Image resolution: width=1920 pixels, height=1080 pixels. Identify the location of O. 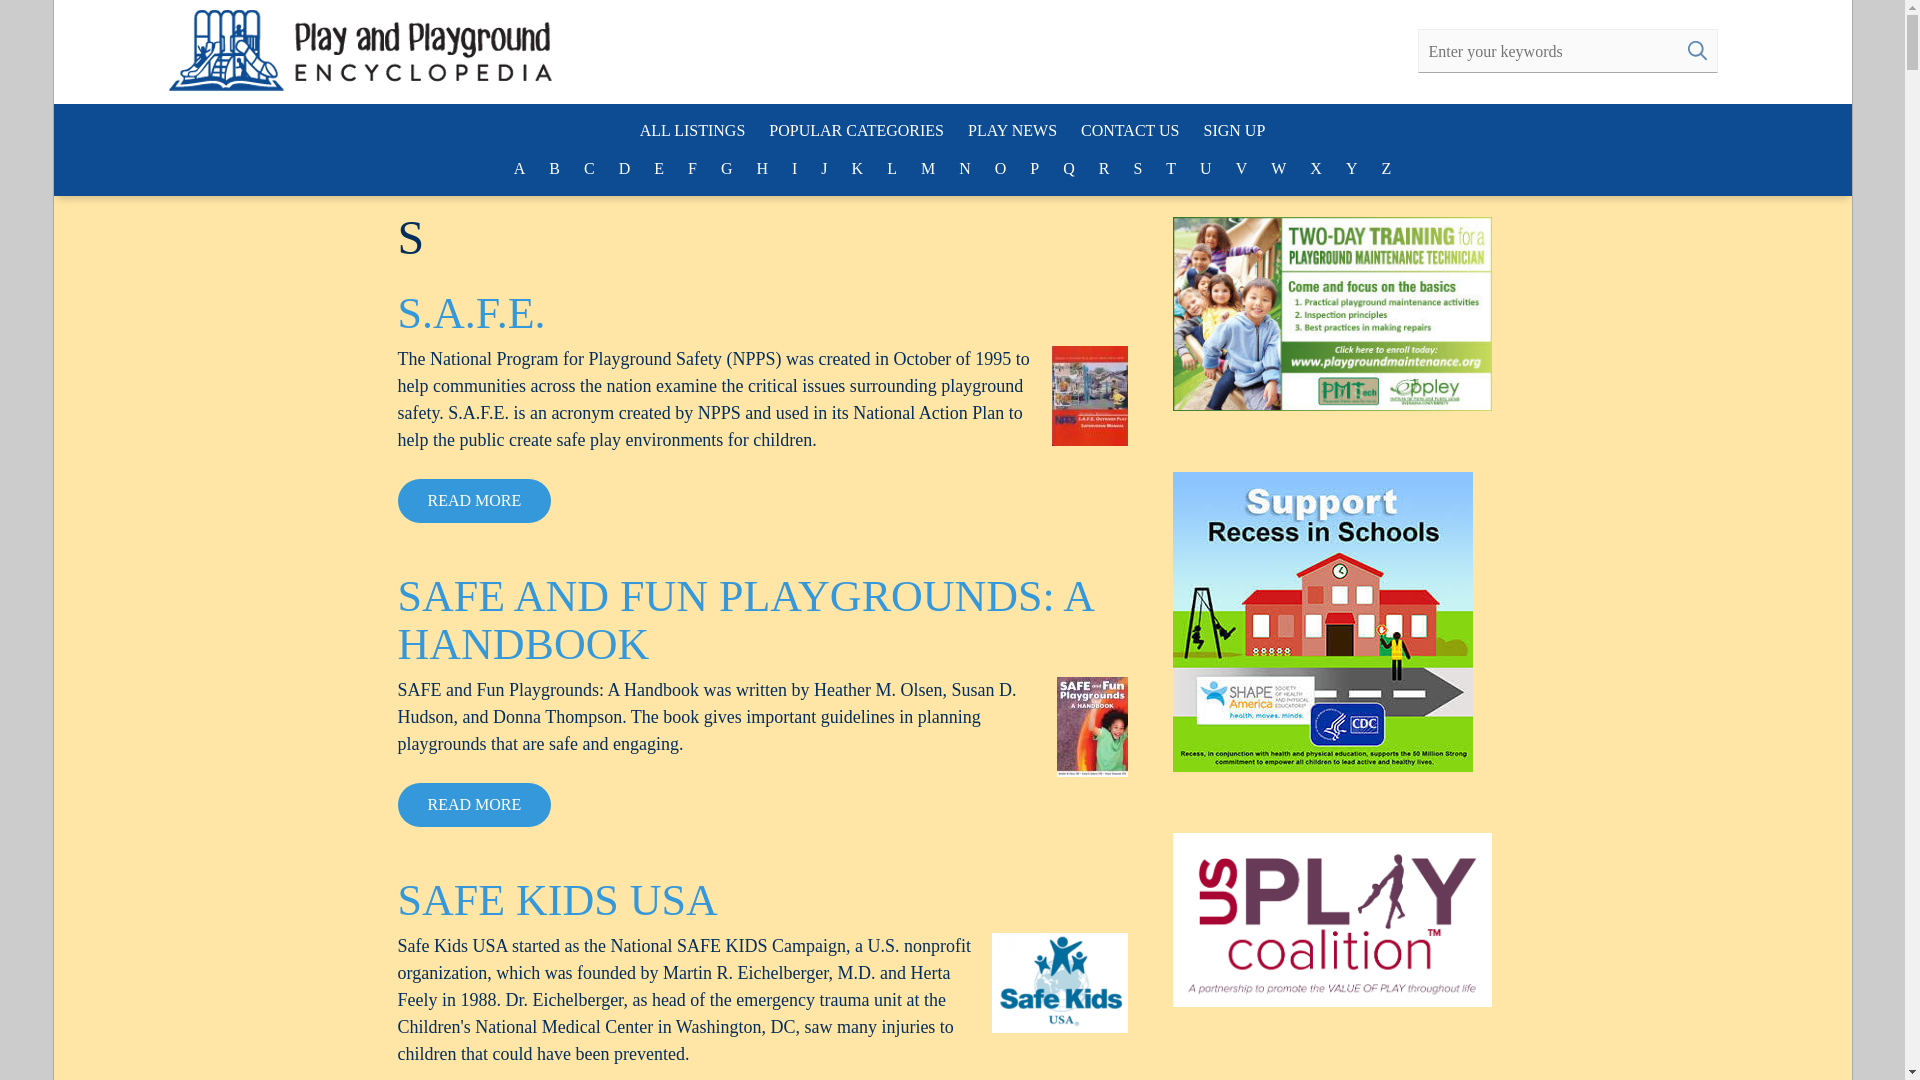
(1001, 168).